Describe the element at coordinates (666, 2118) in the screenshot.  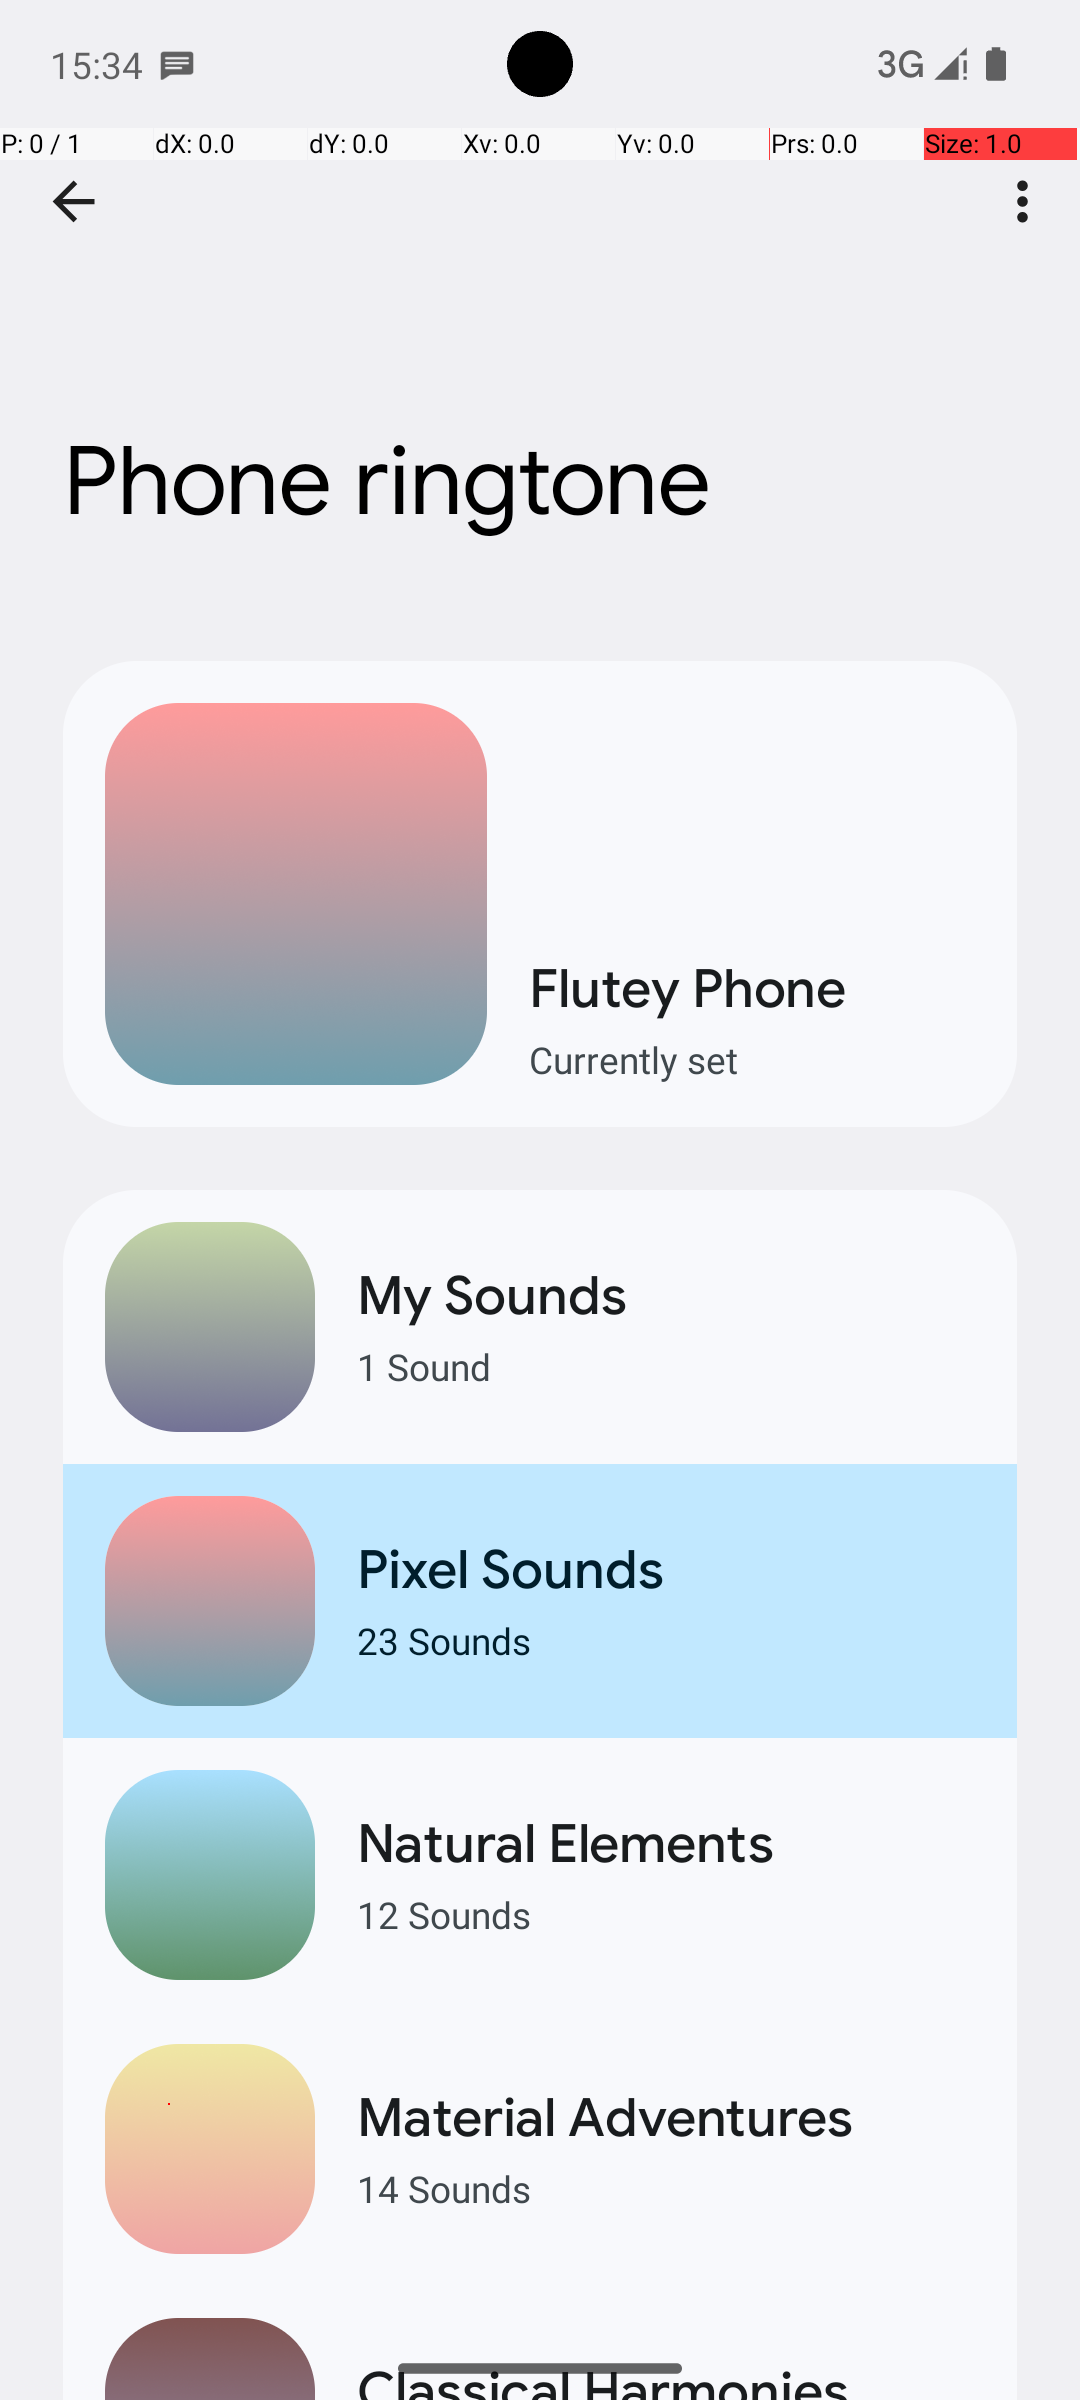
I see `Material Adventures` at that location.